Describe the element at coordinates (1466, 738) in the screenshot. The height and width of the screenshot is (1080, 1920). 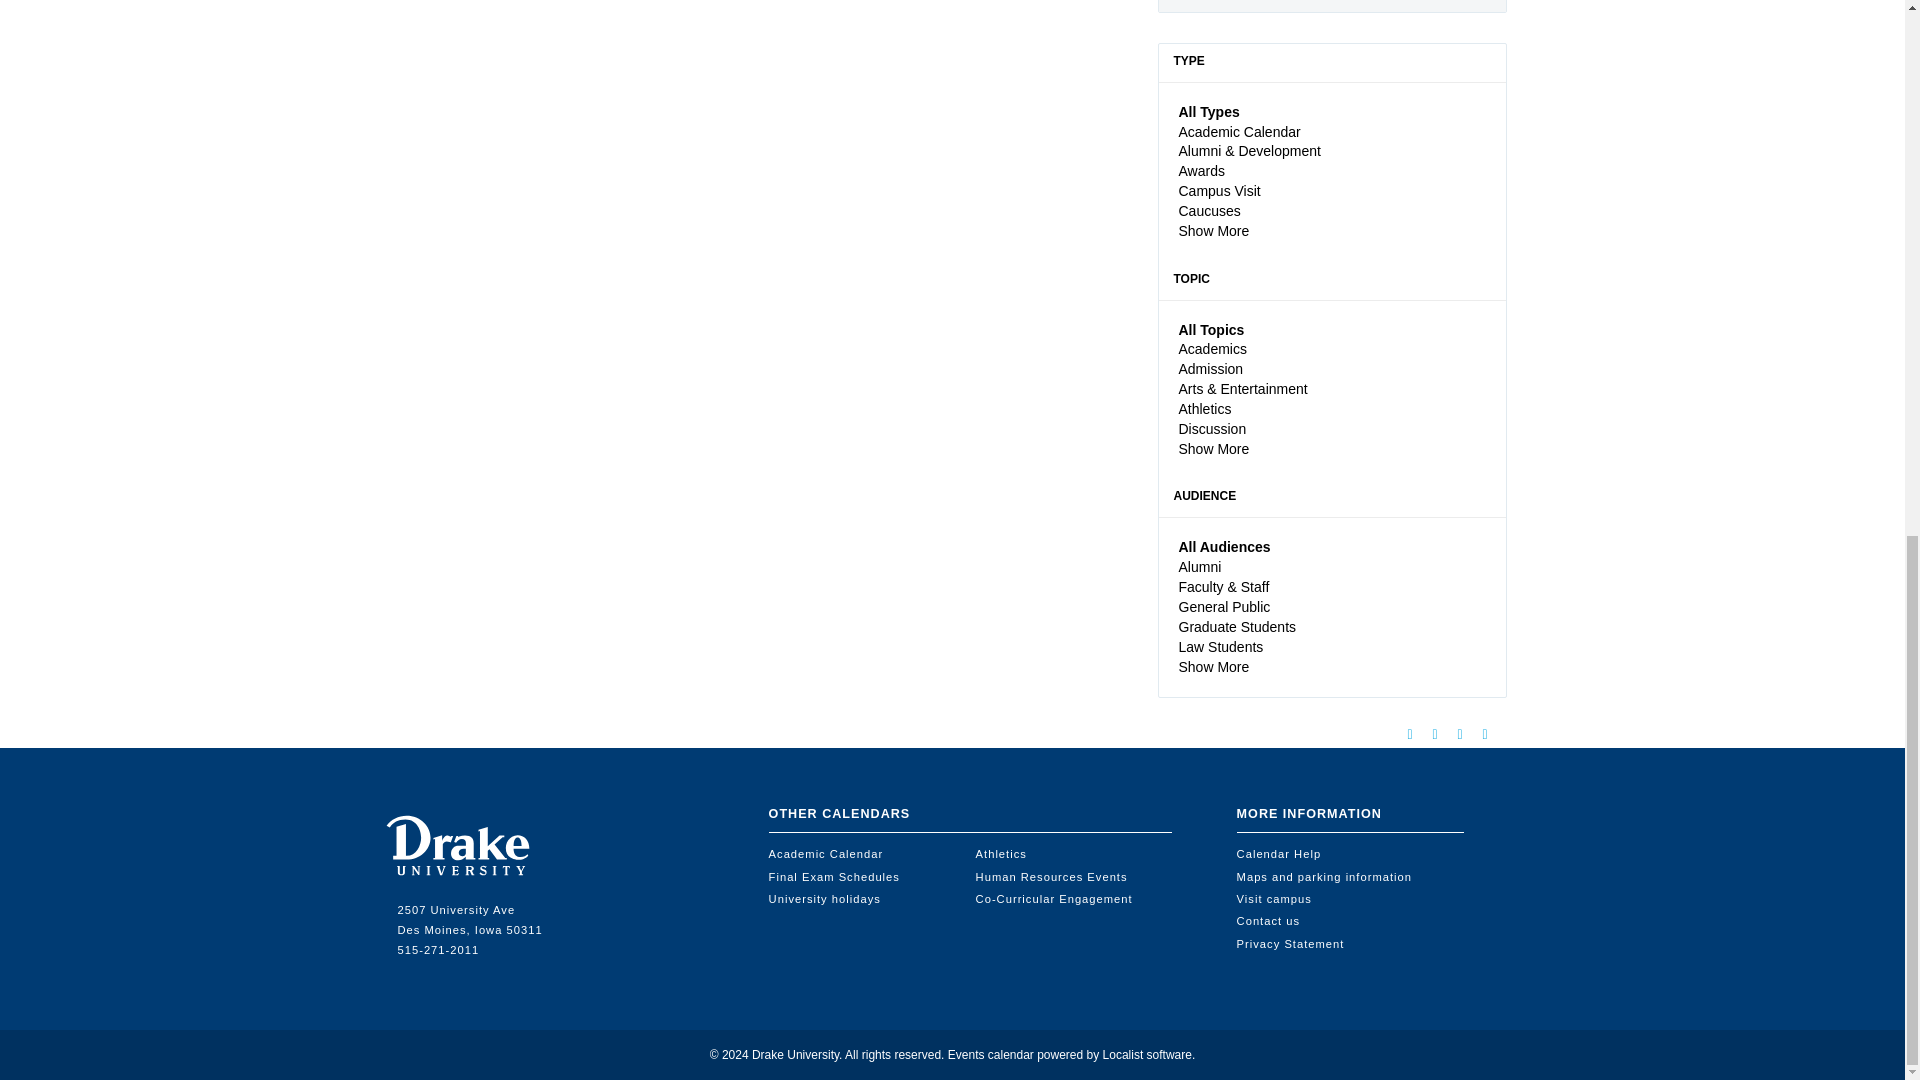
I see `Subscribe to these results in Outlook` at that location.